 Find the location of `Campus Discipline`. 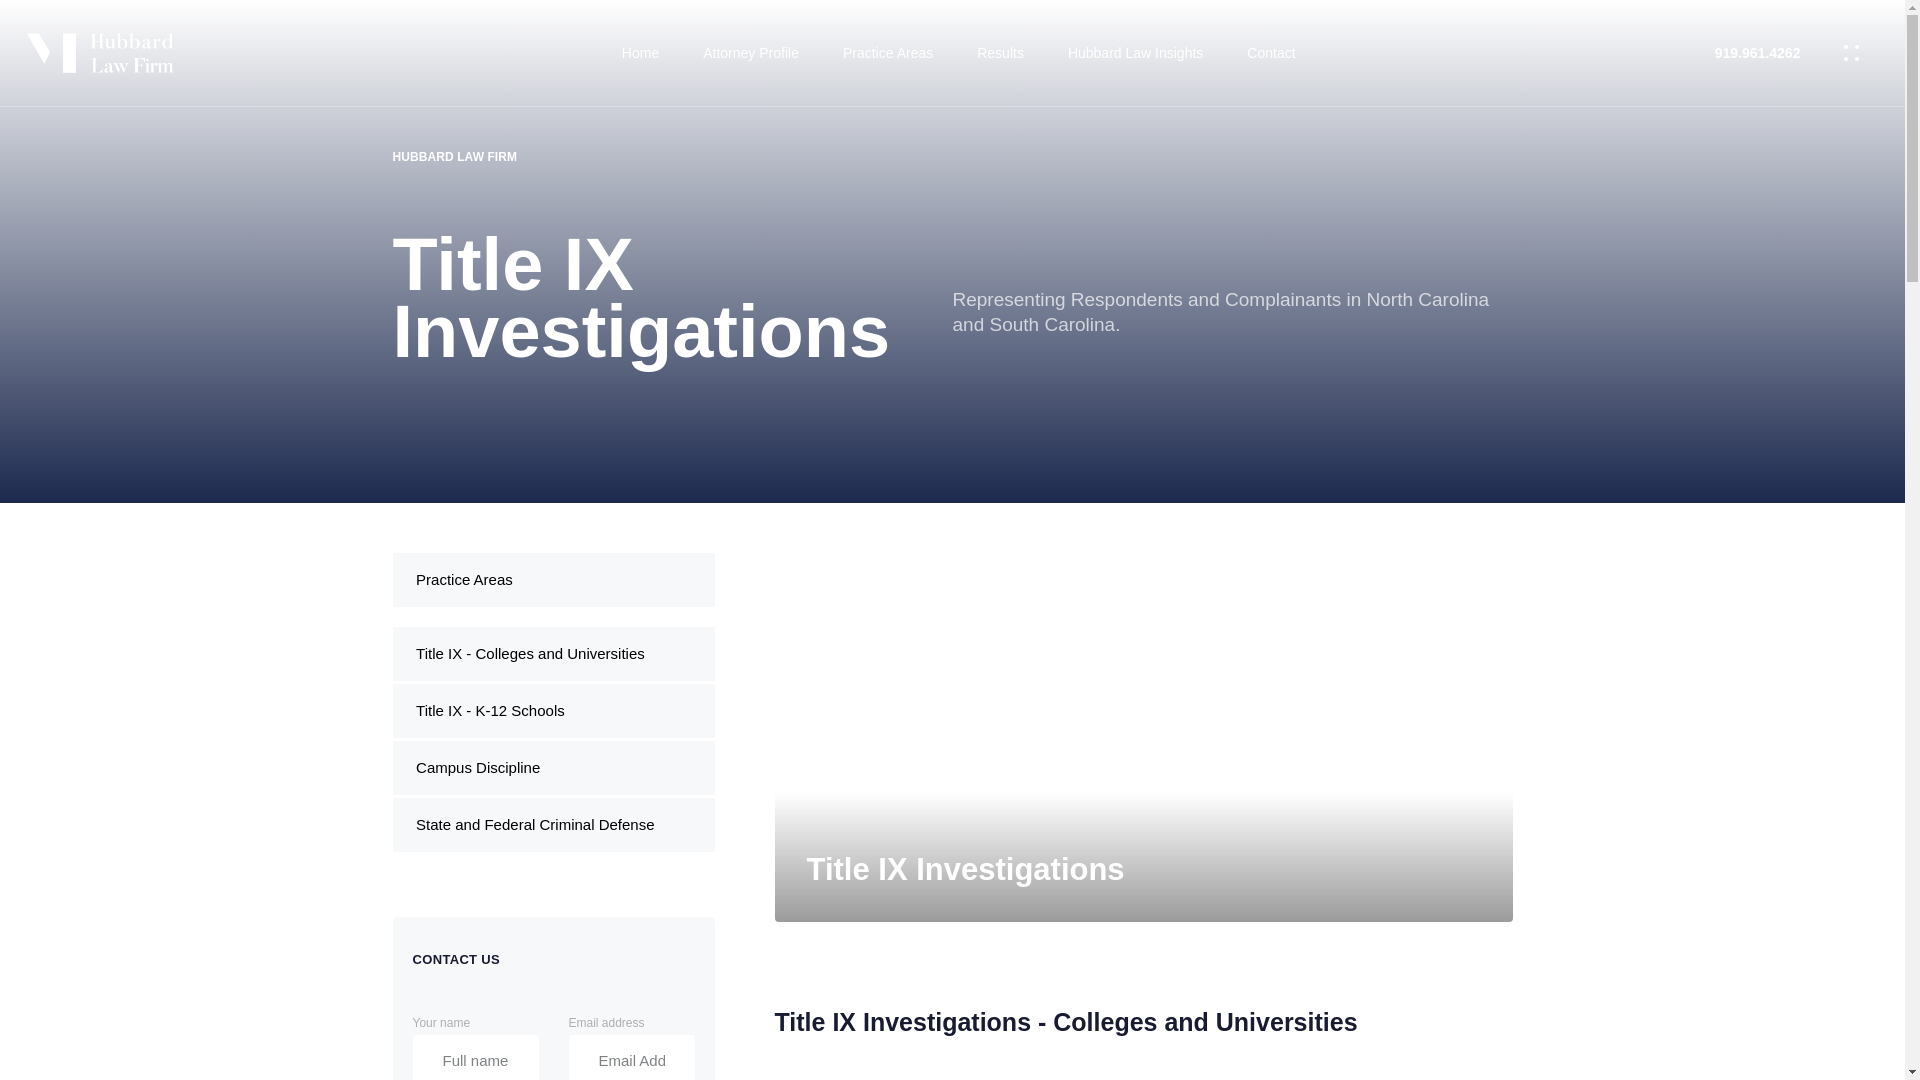

Campus Discipline is located at coordinates (552, 767).